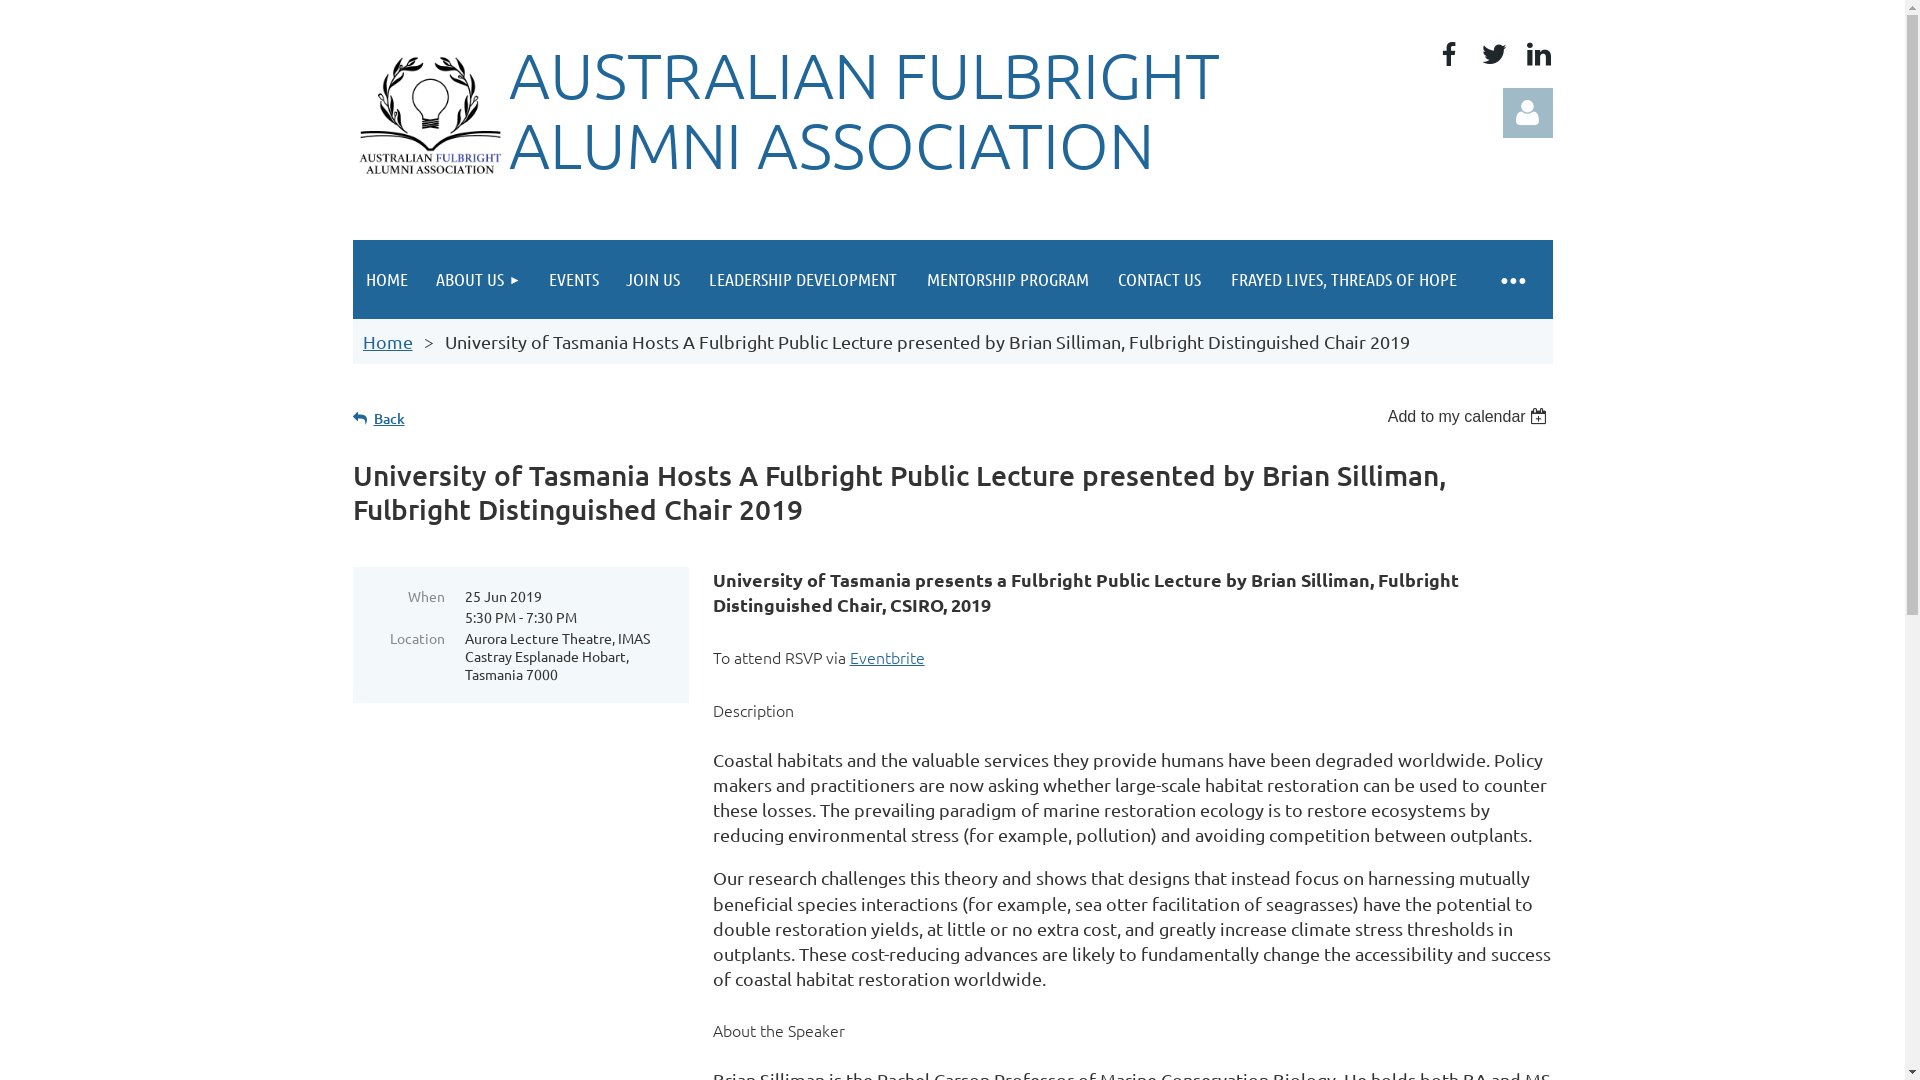 The width and height of the screenshot is (1920, 1080). I want to click on EVENTS, so click(574, 280).